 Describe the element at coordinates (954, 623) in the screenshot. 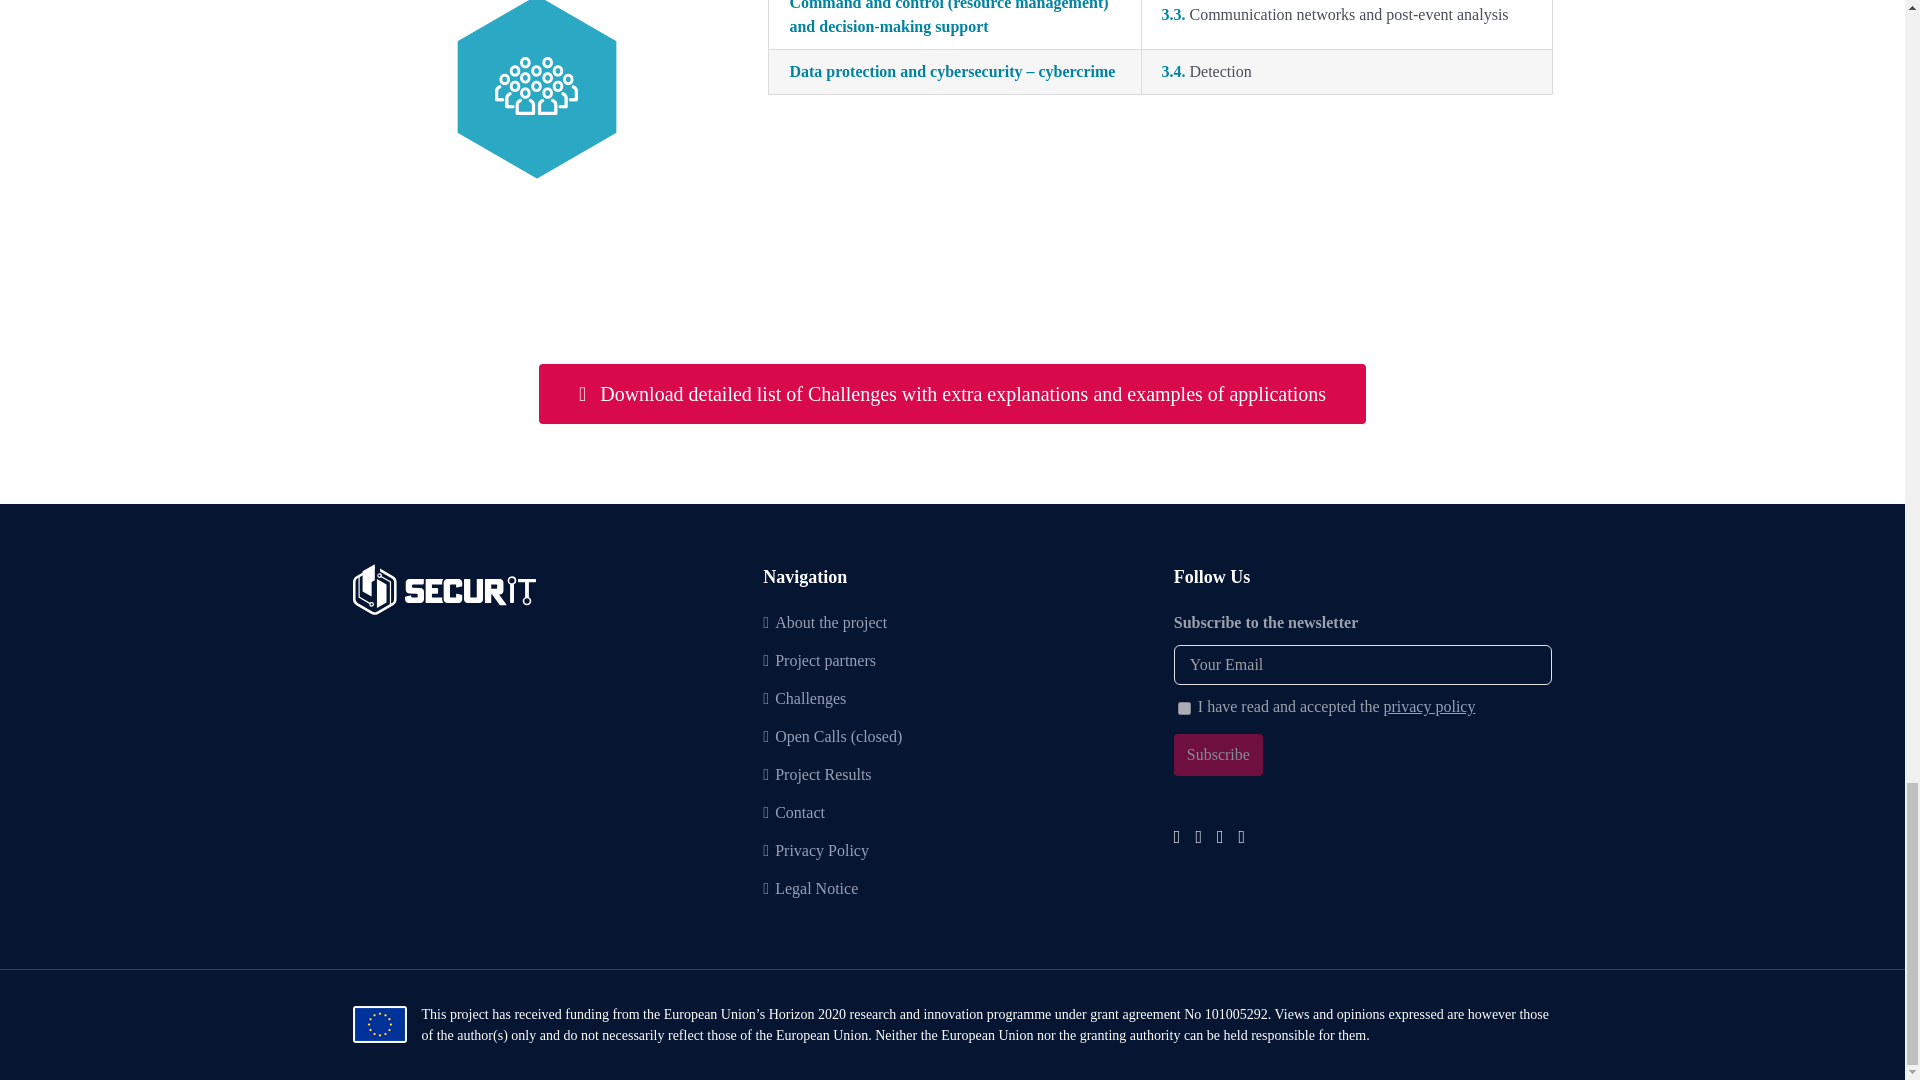

I see `About the project` at that location.